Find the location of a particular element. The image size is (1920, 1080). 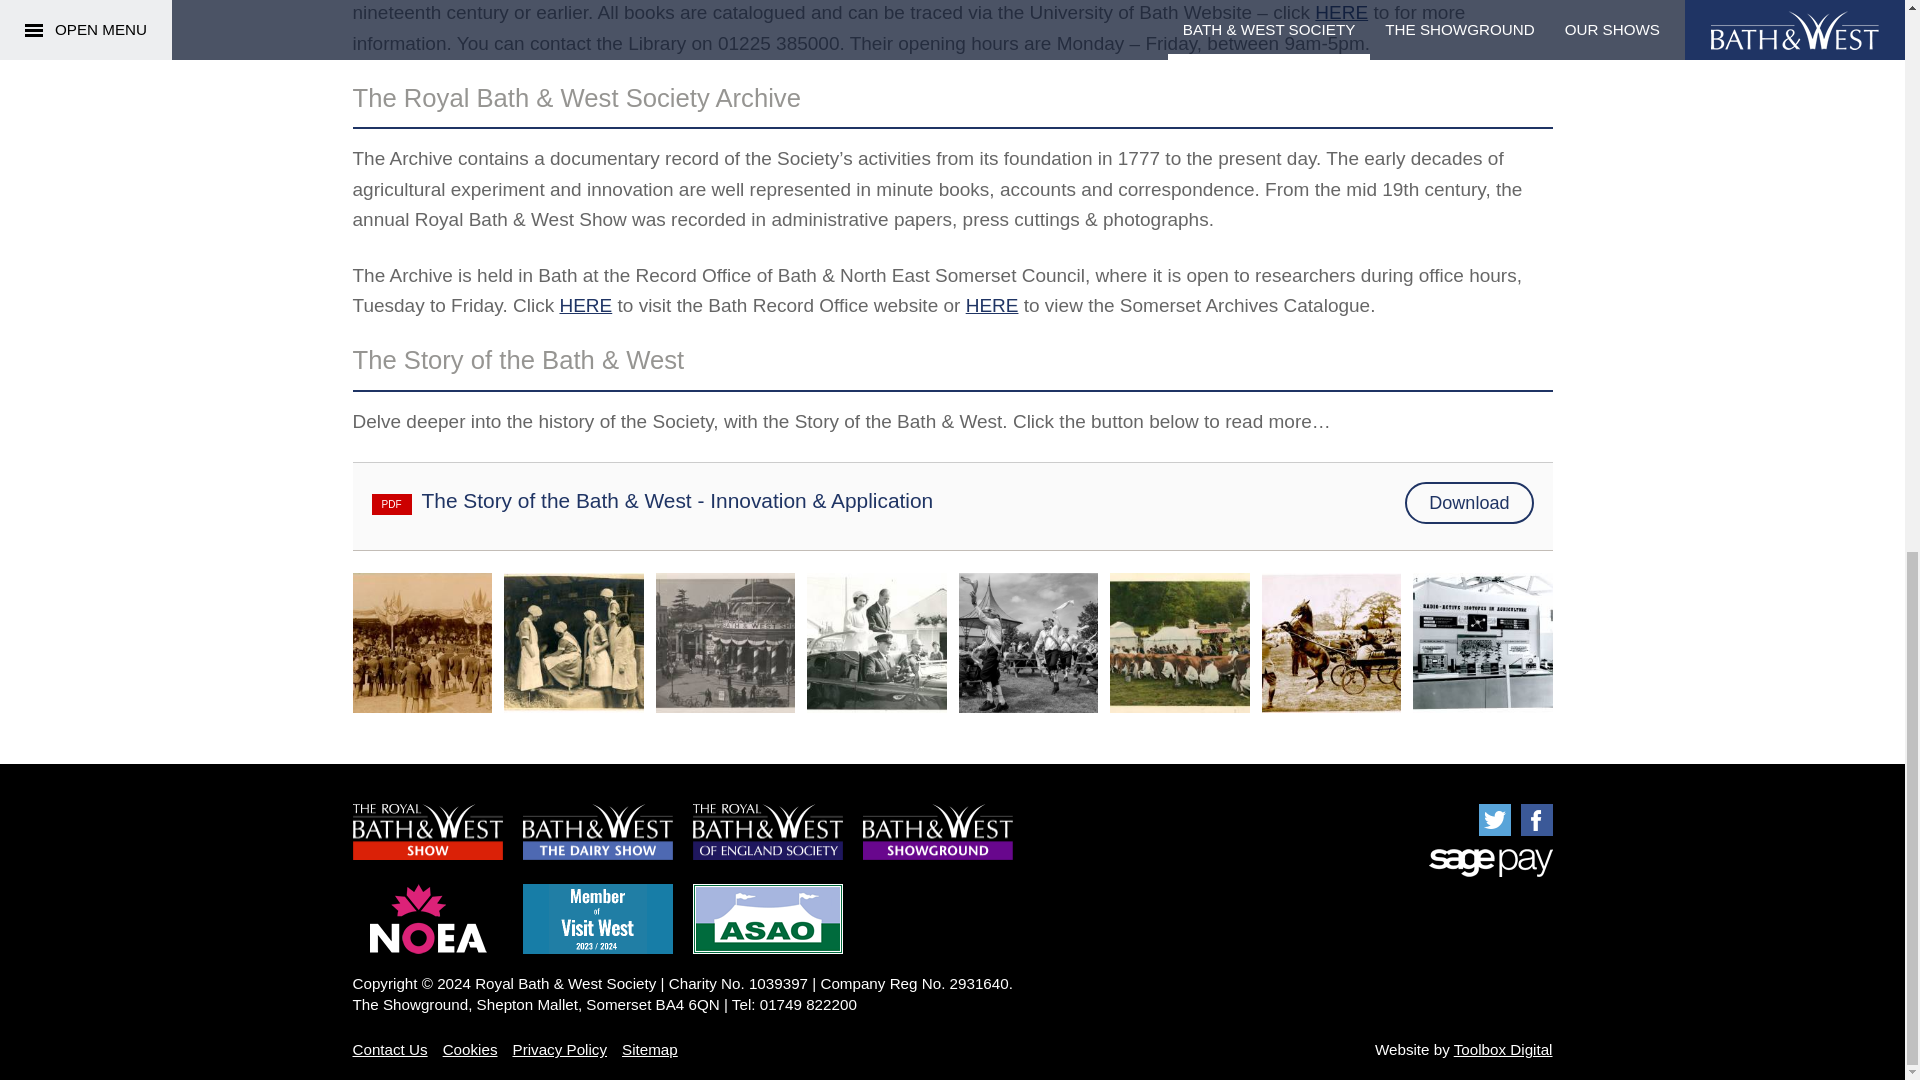

Download is located at coordinates (1468, 502).